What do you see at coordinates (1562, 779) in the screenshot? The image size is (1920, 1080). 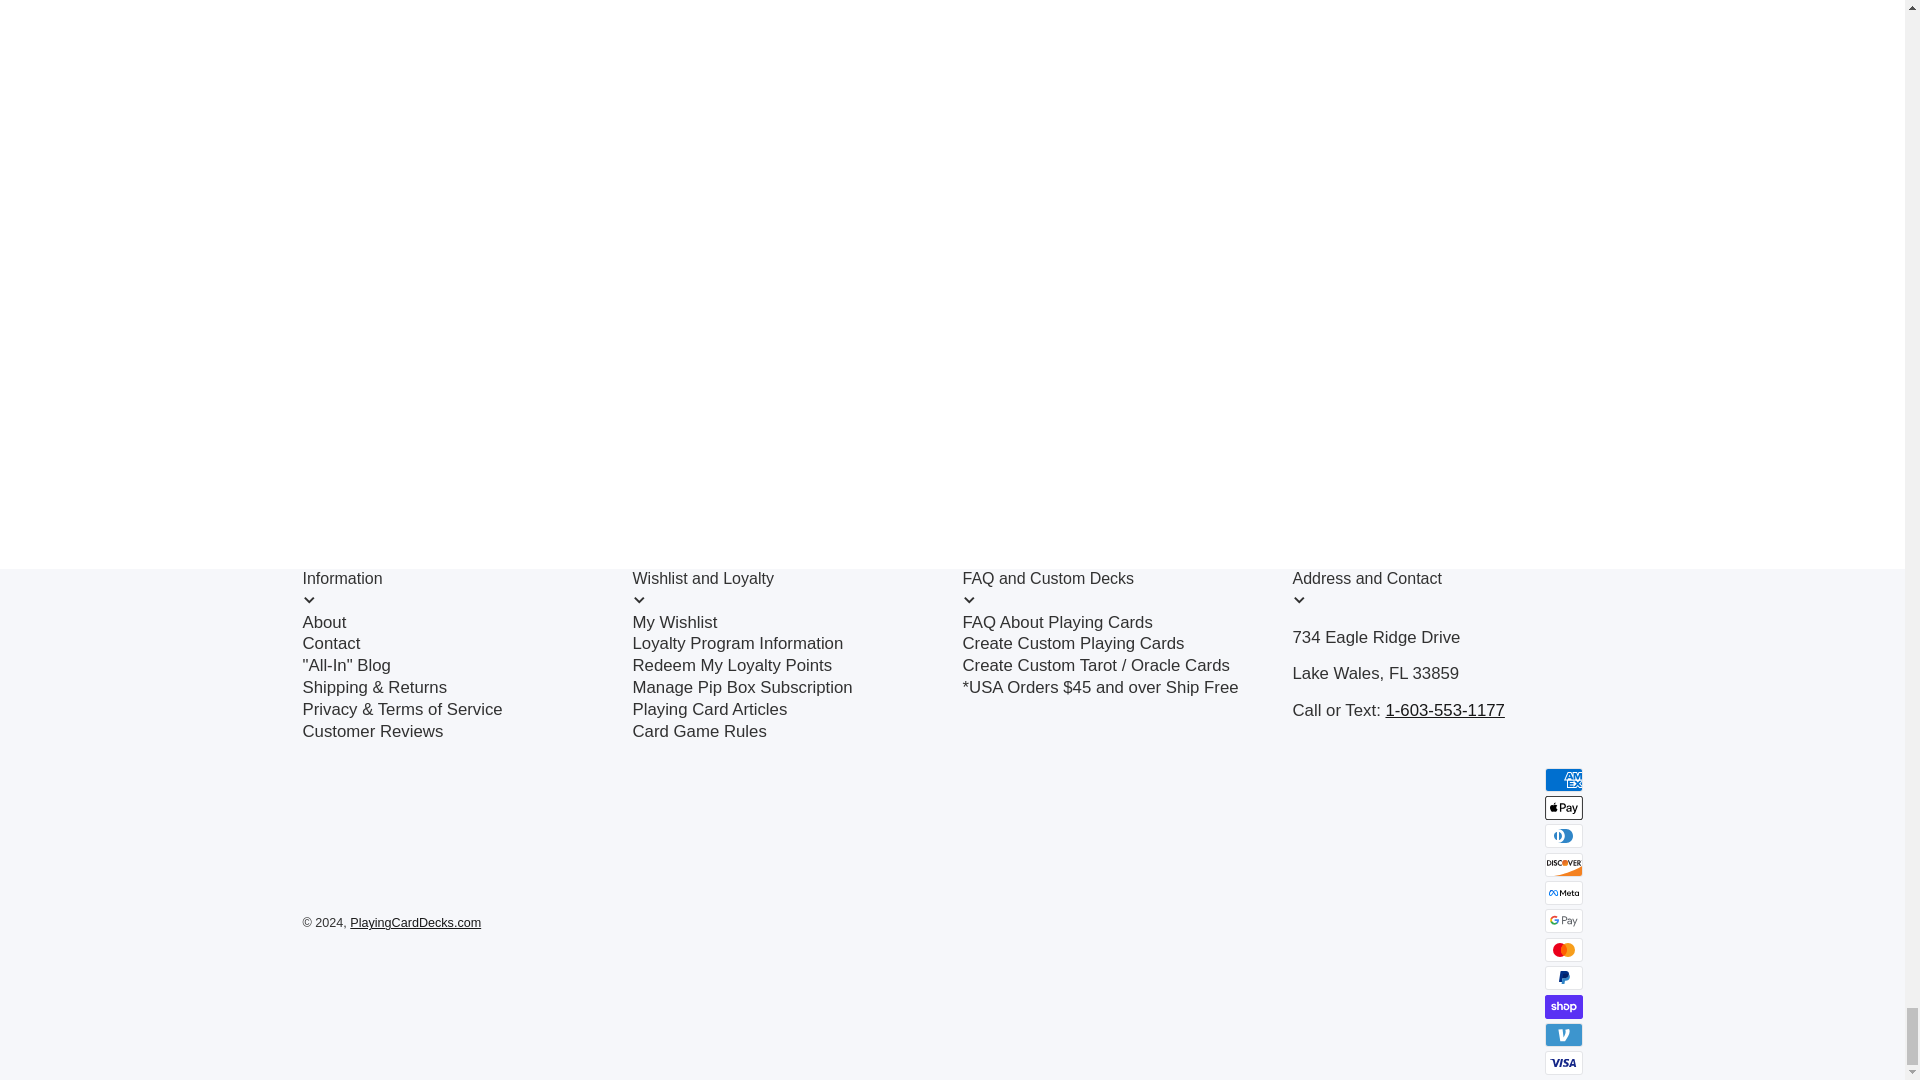 I see `American Express` at bounding box center [1562, 779].